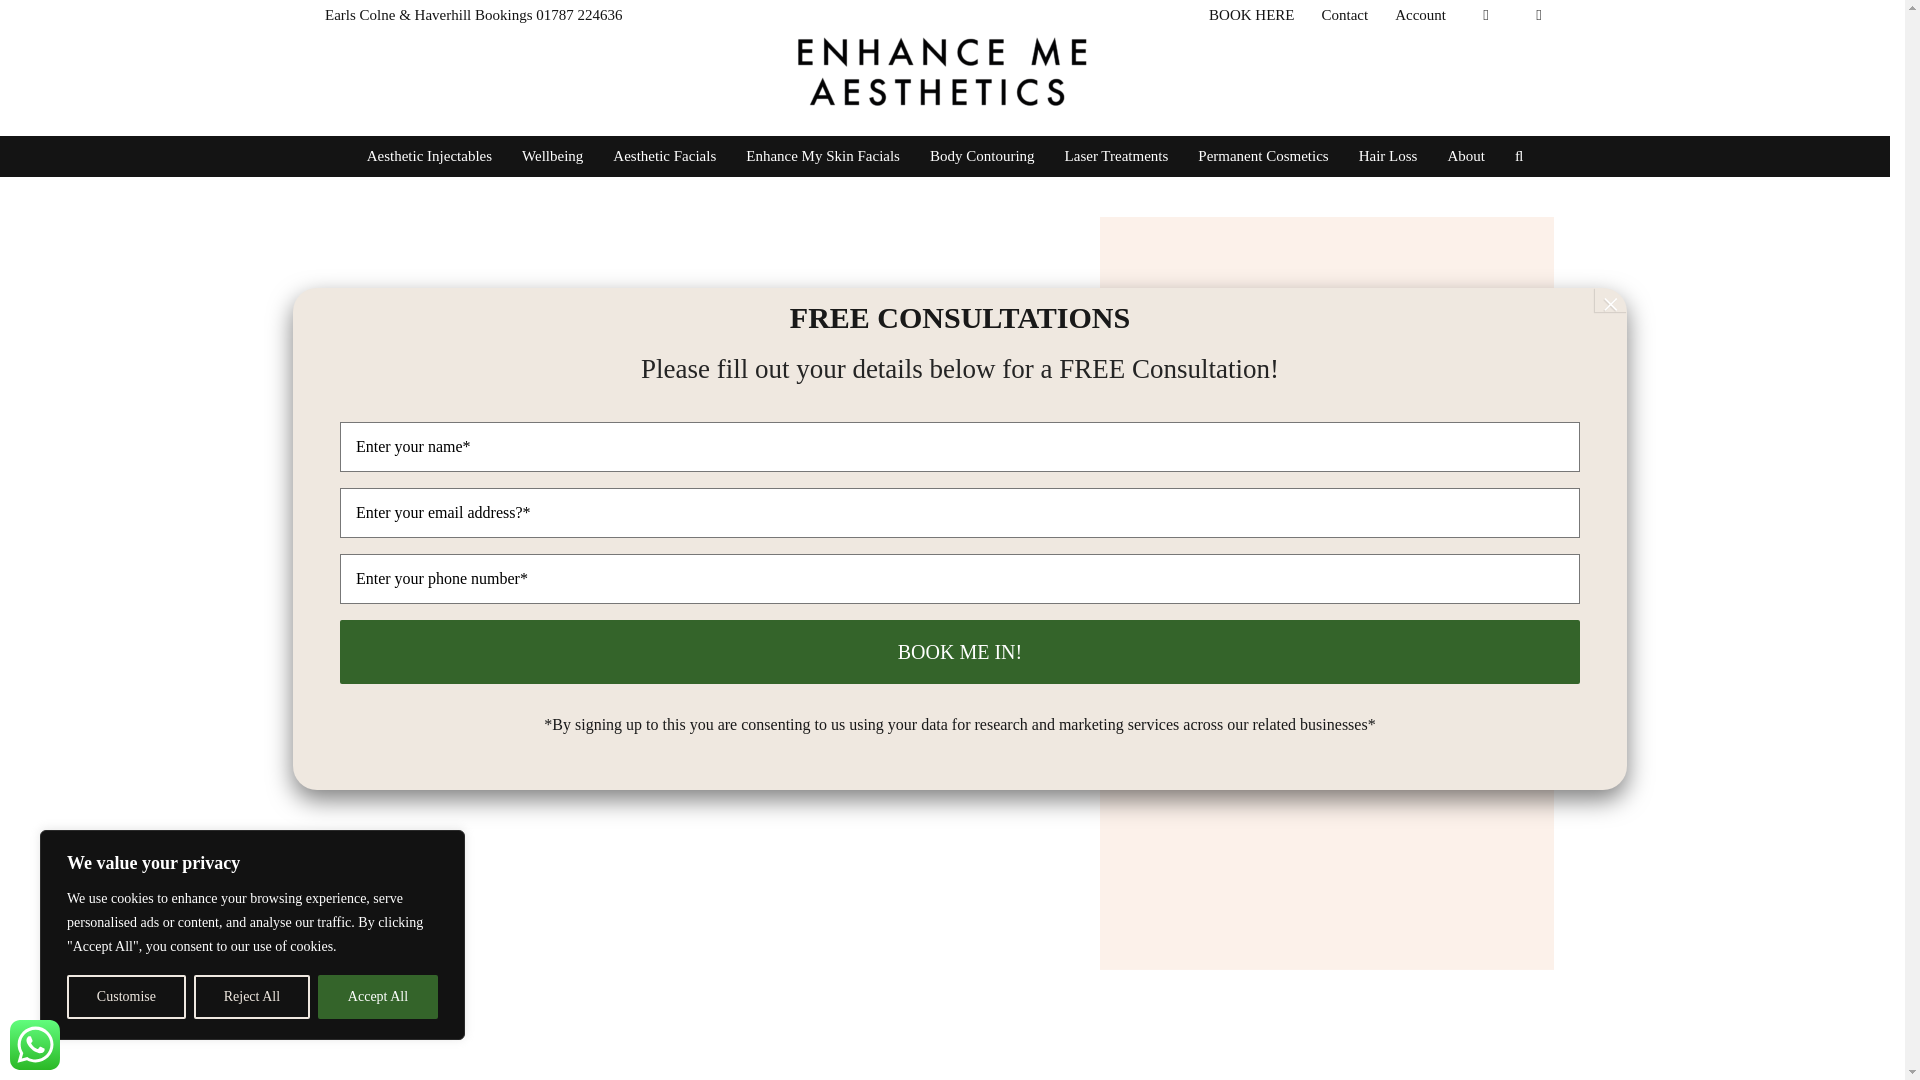 This screenshot has width=1920, height=1080. Describe the element at coordinates (251, 997) in the screenshot. I see `Reject All` at that location.